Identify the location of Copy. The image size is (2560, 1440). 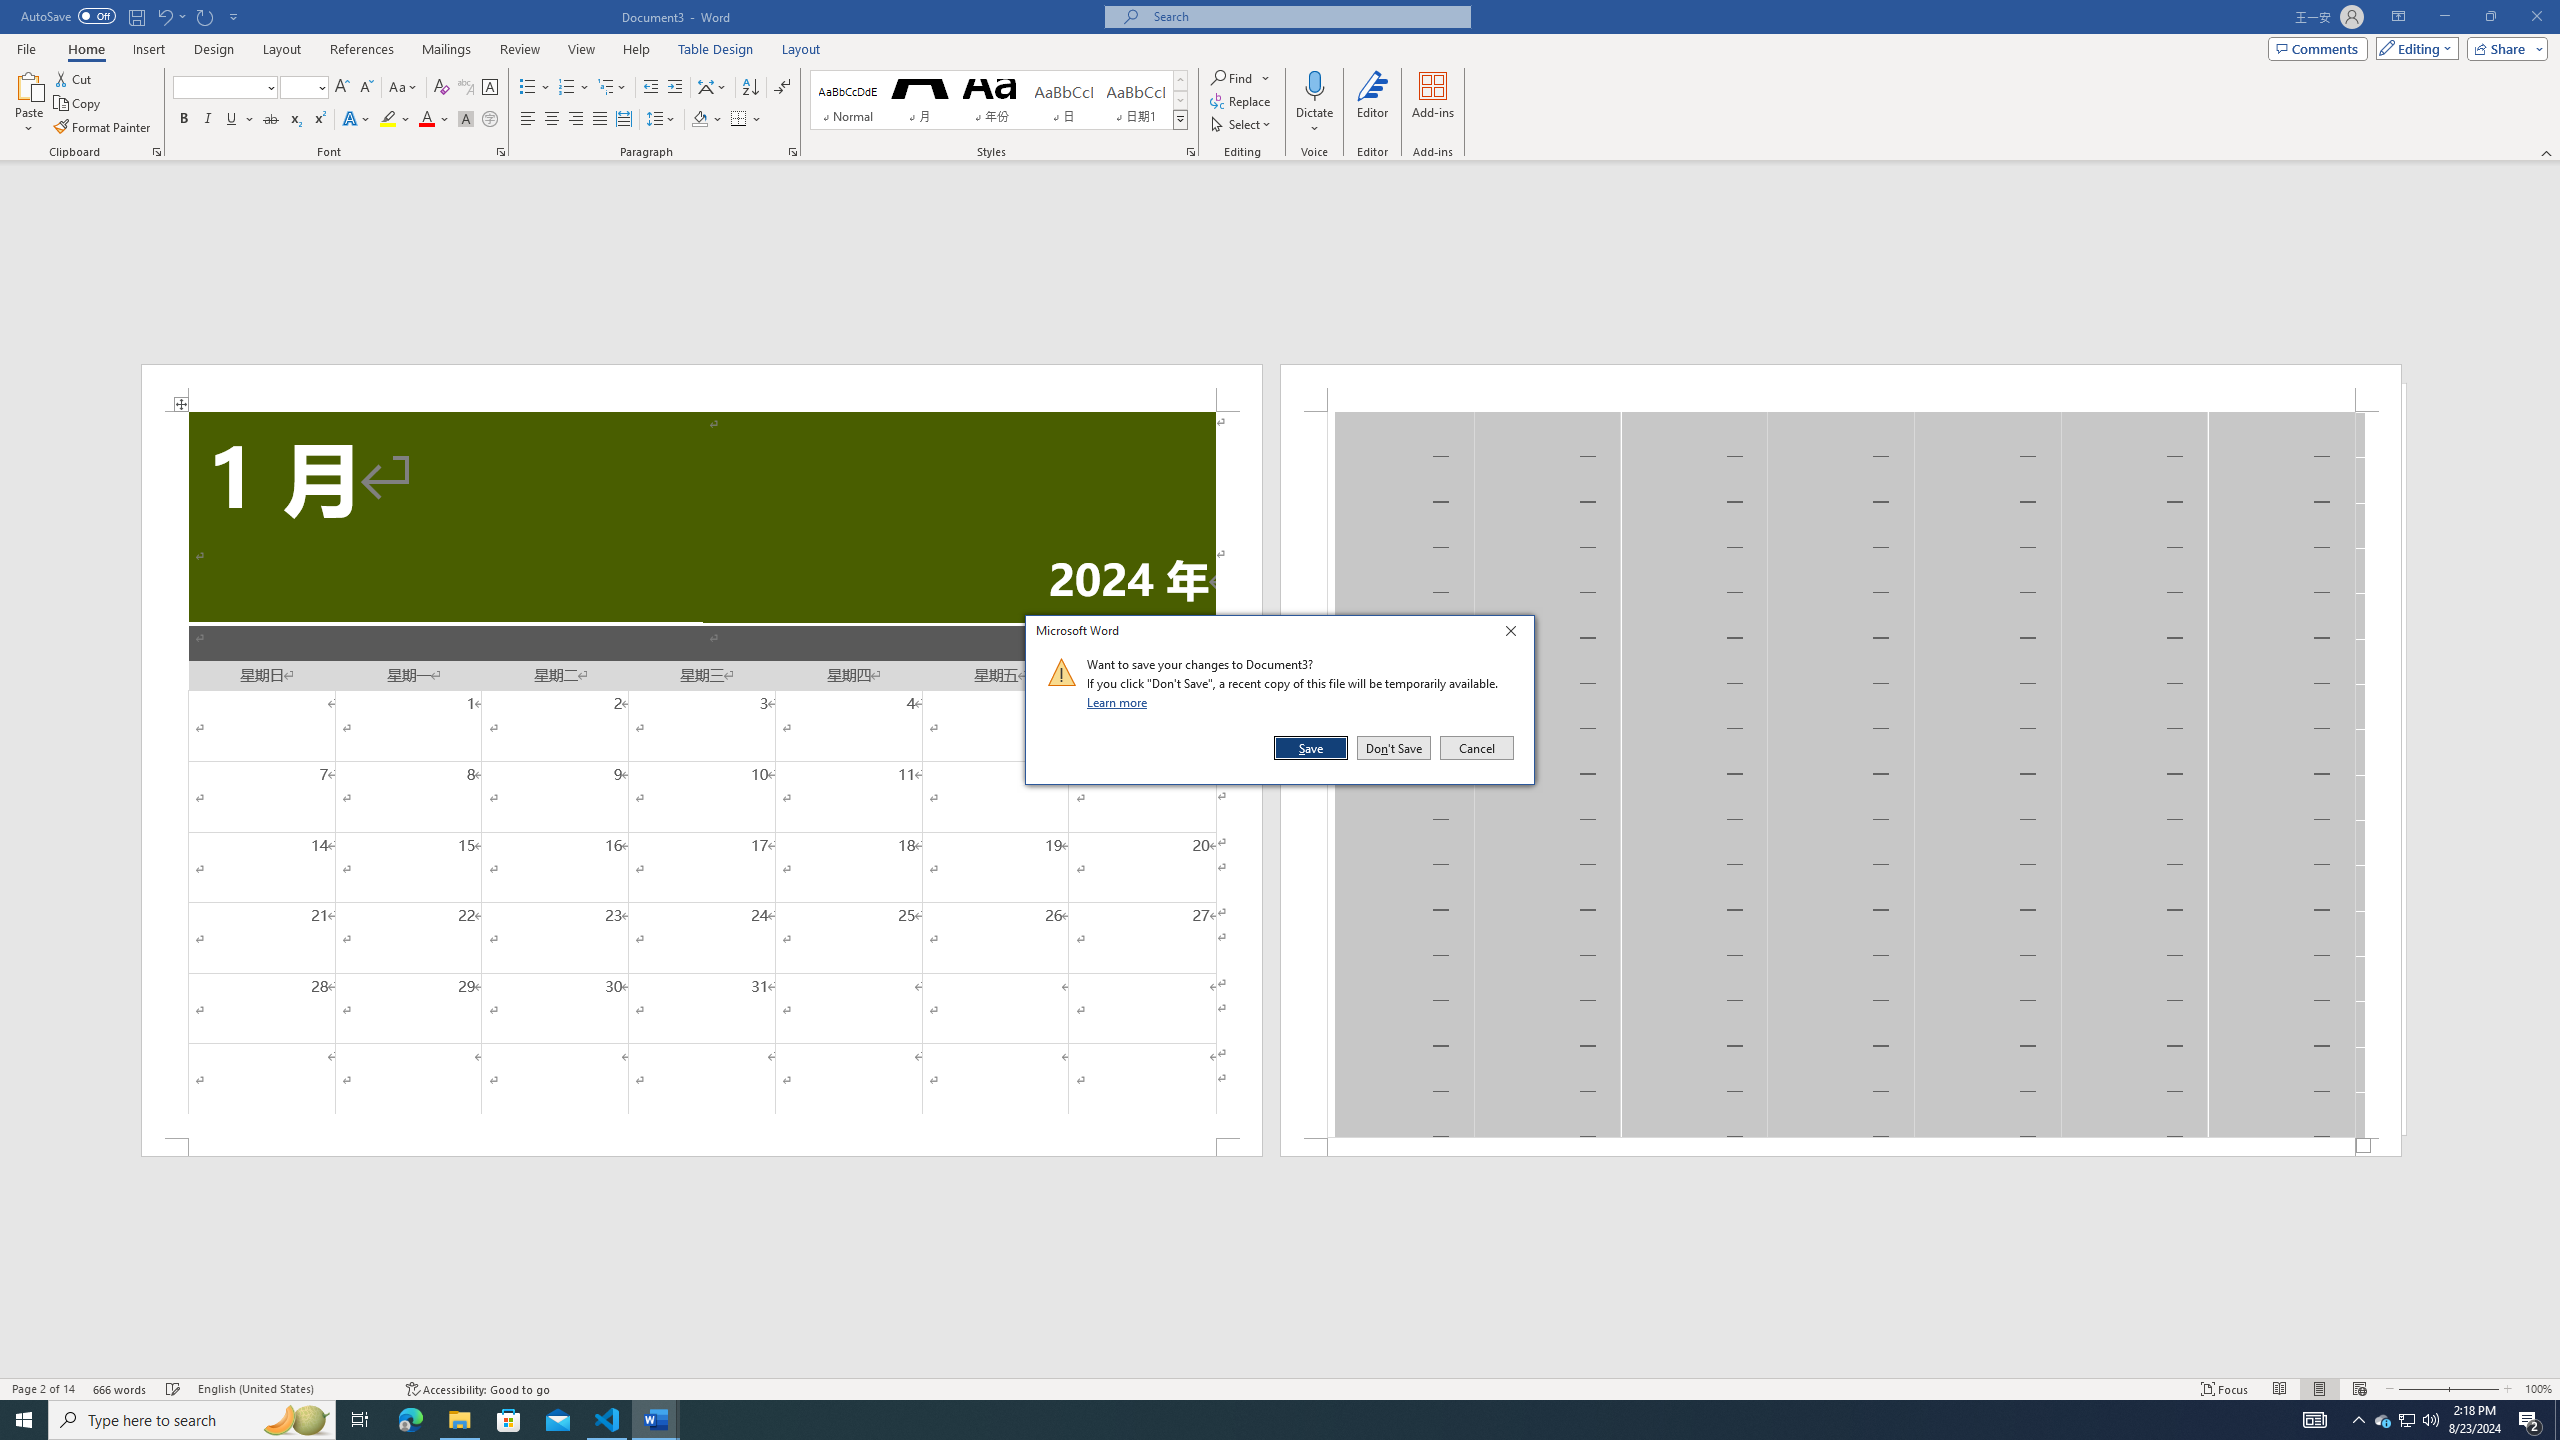
(79, 104).